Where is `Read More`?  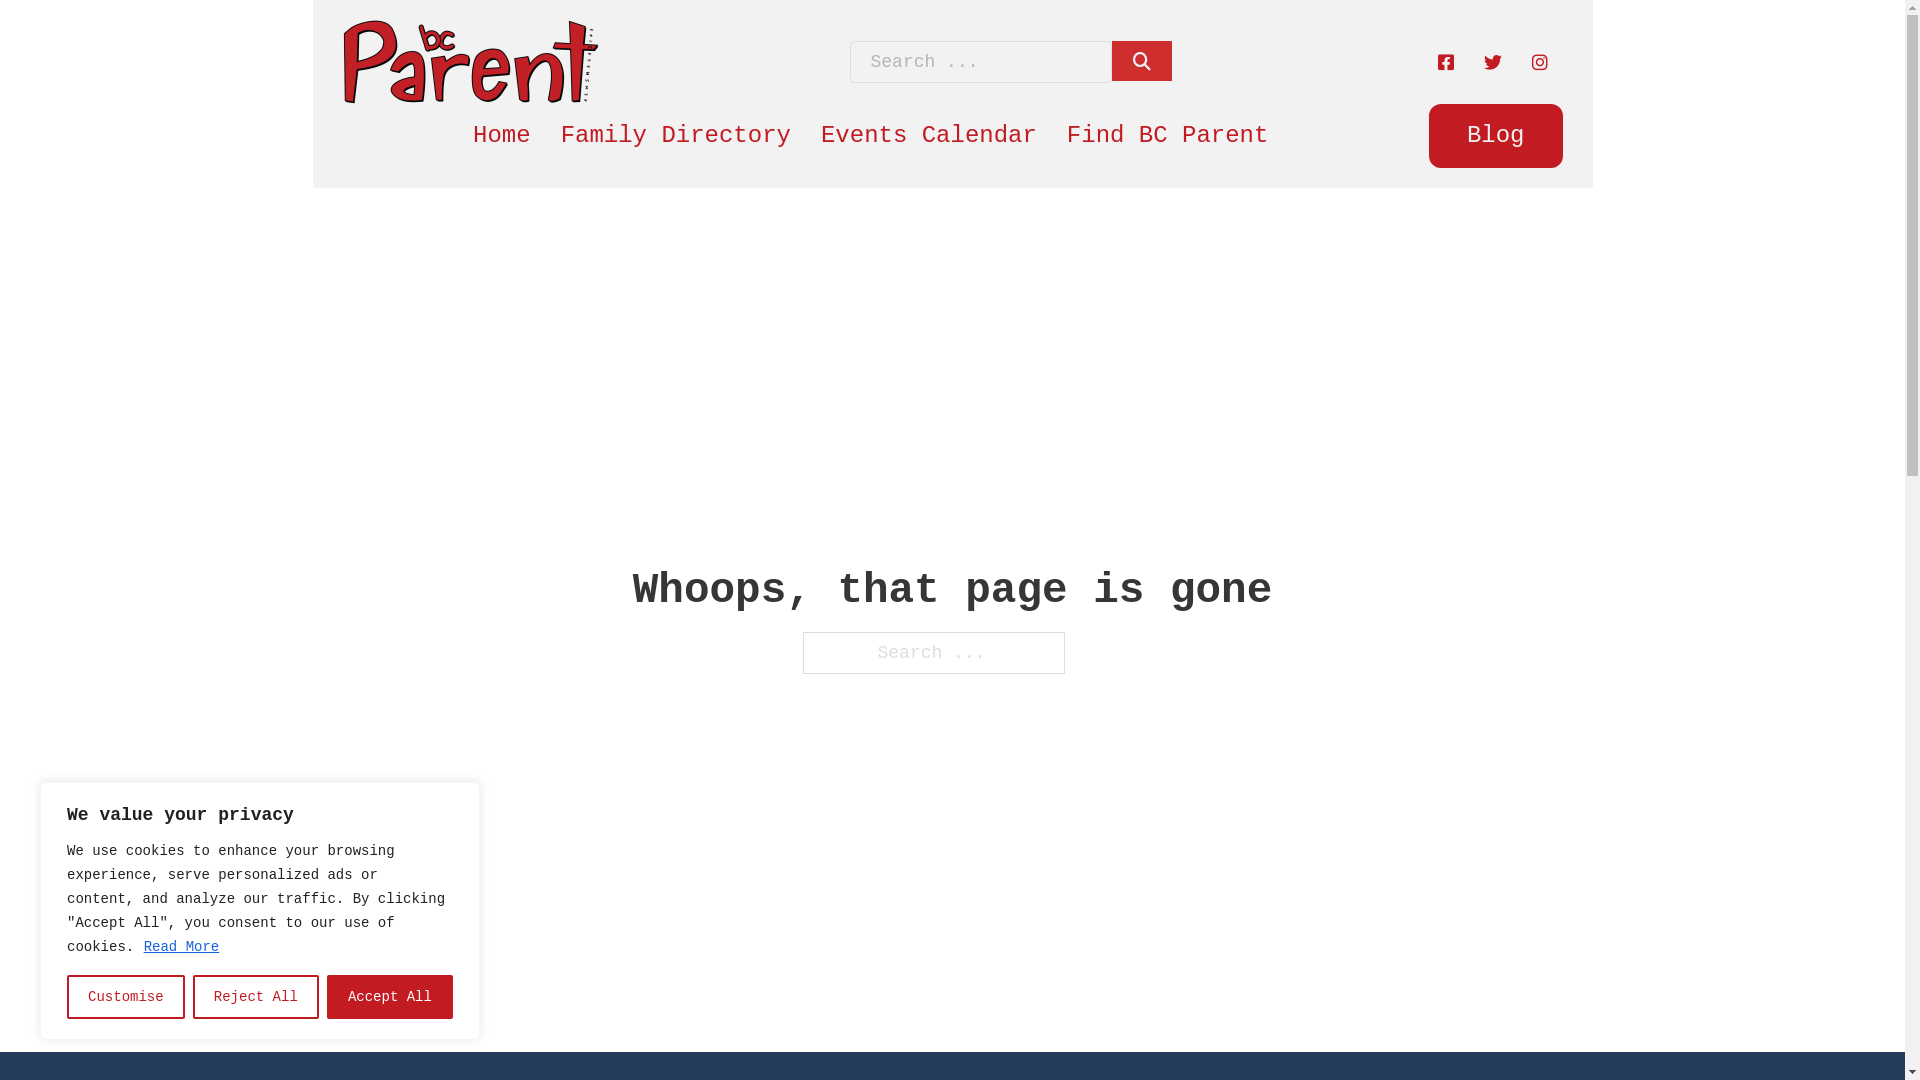 Read More is located at coordinates (182, 947).